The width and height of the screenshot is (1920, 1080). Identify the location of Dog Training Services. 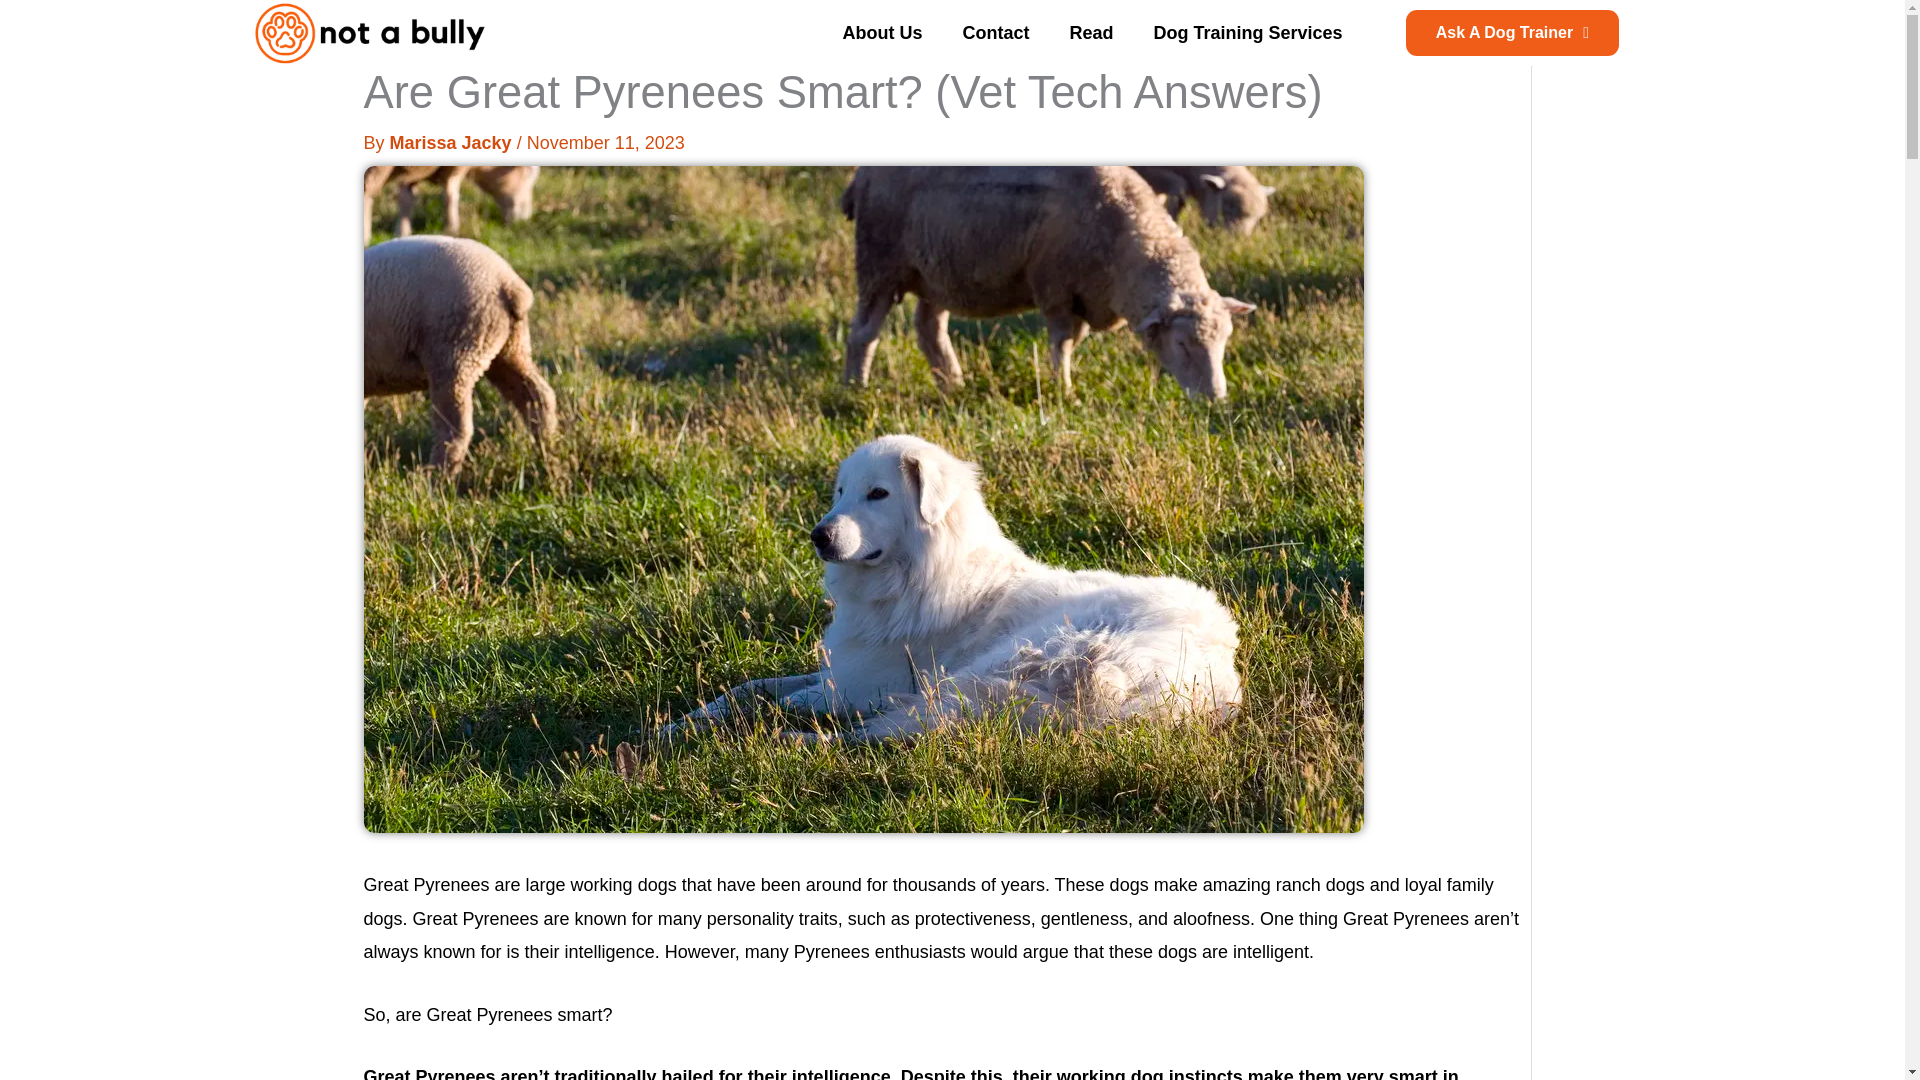
(1246, 32).